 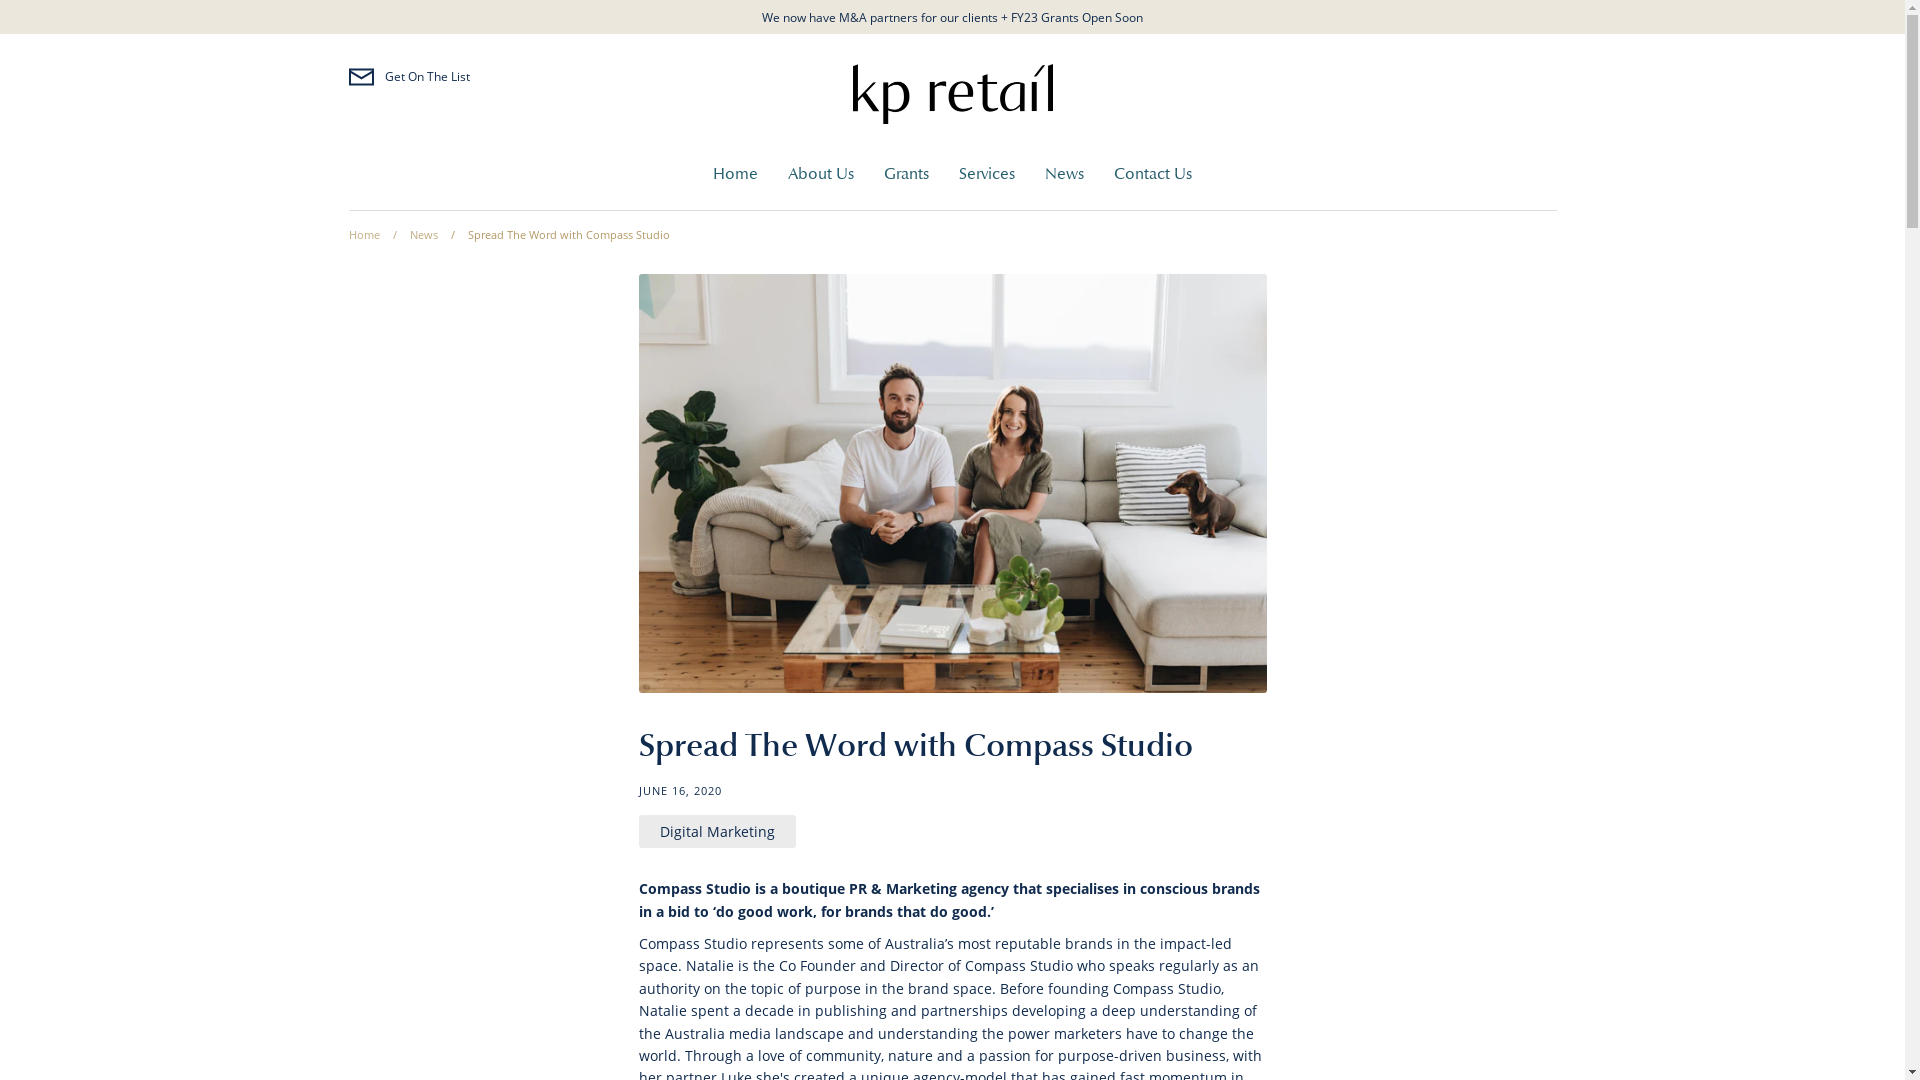 I want to click on Grants, so click(x=906, y=174).